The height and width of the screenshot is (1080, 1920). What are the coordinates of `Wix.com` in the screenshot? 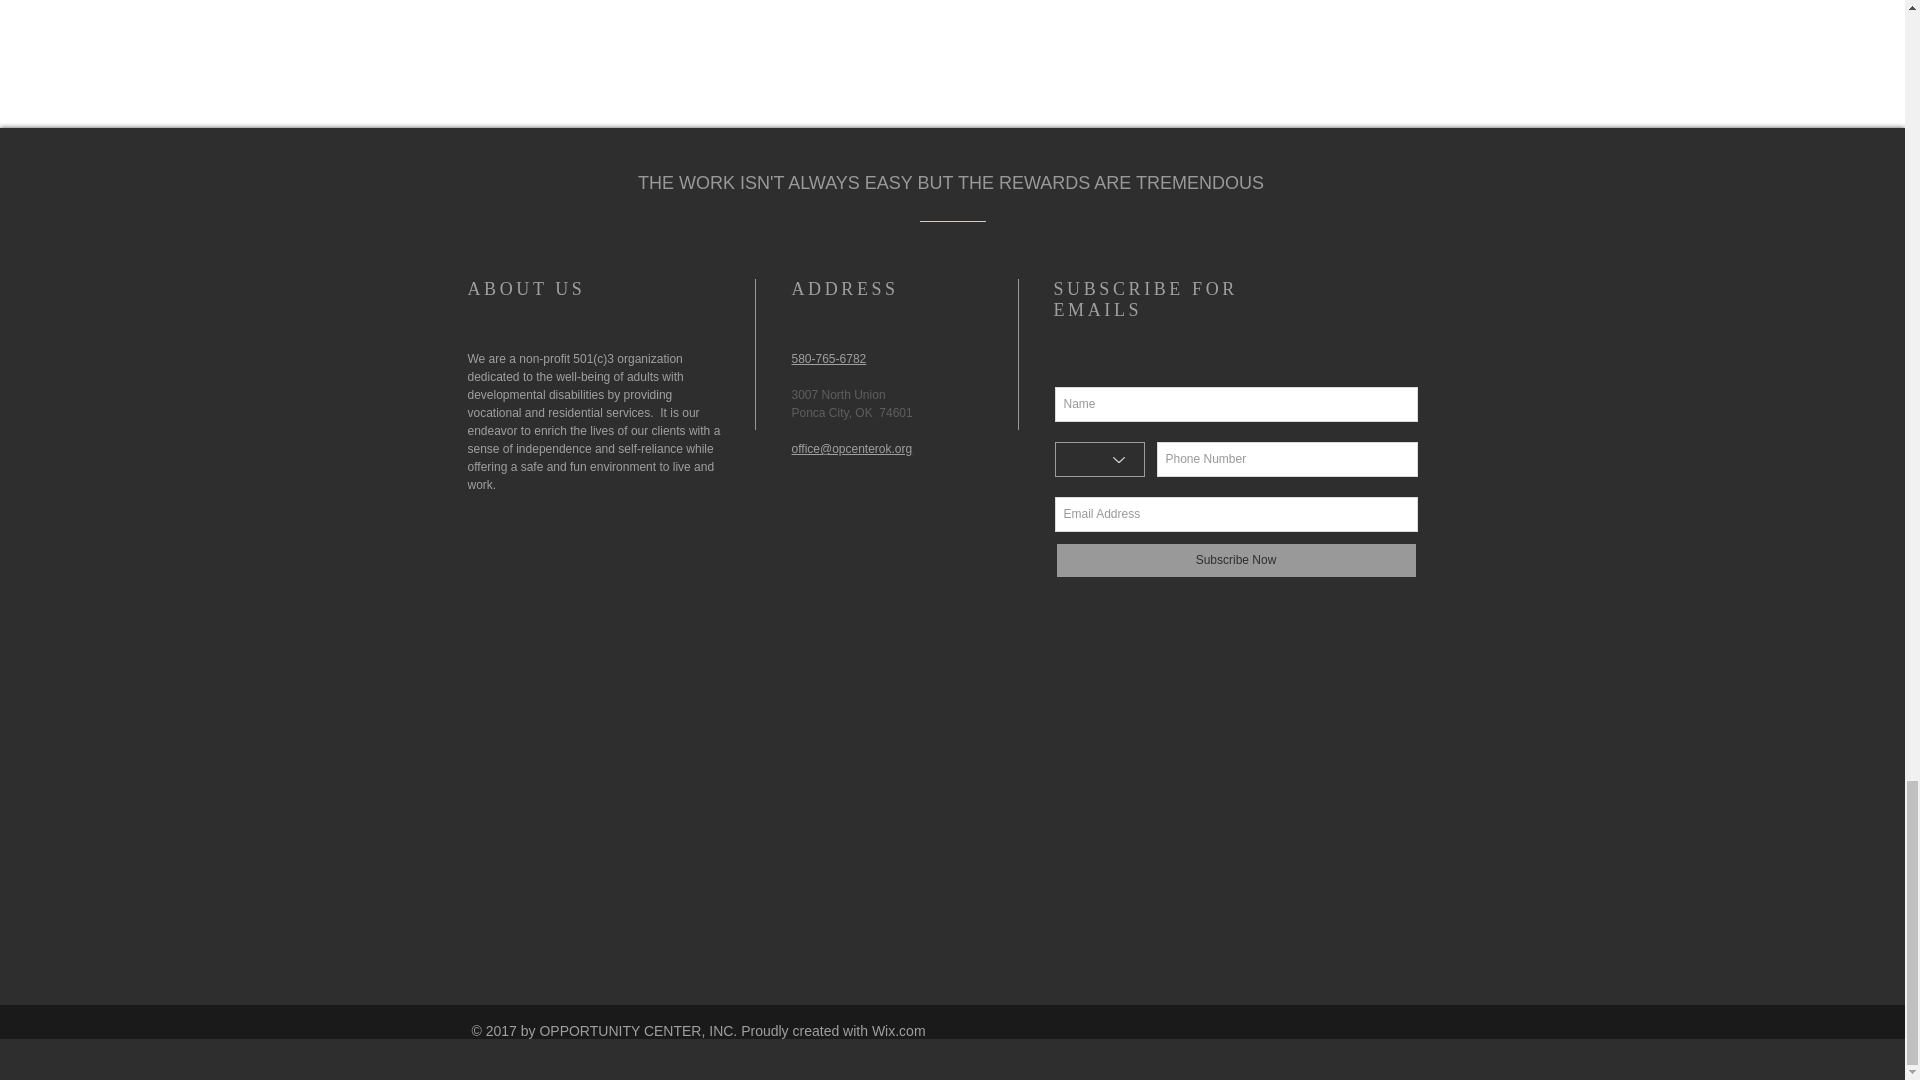 It's located at (898, 1030).